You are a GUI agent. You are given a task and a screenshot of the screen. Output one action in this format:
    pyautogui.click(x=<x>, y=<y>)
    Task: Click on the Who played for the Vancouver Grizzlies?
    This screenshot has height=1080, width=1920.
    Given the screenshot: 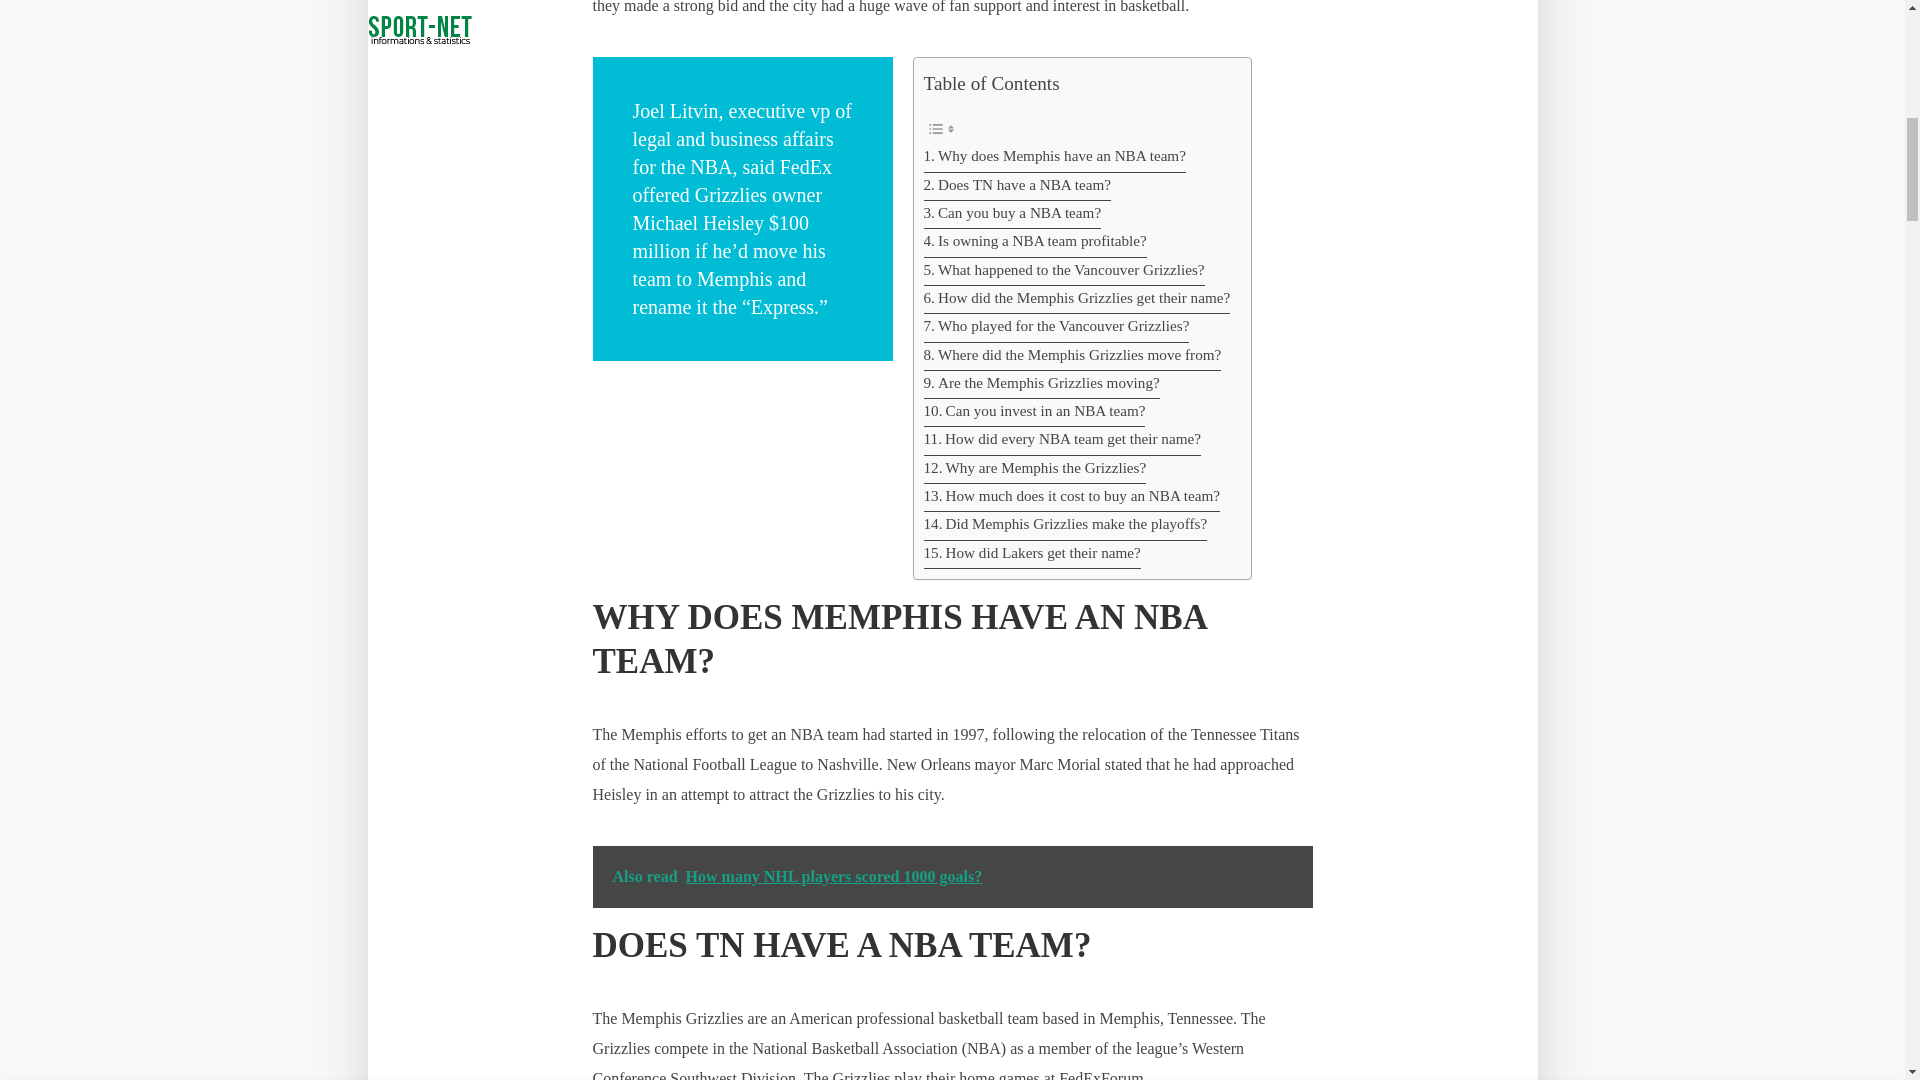 What is the action you would take?
    pyautogui.click(x=1056, y=328)
    